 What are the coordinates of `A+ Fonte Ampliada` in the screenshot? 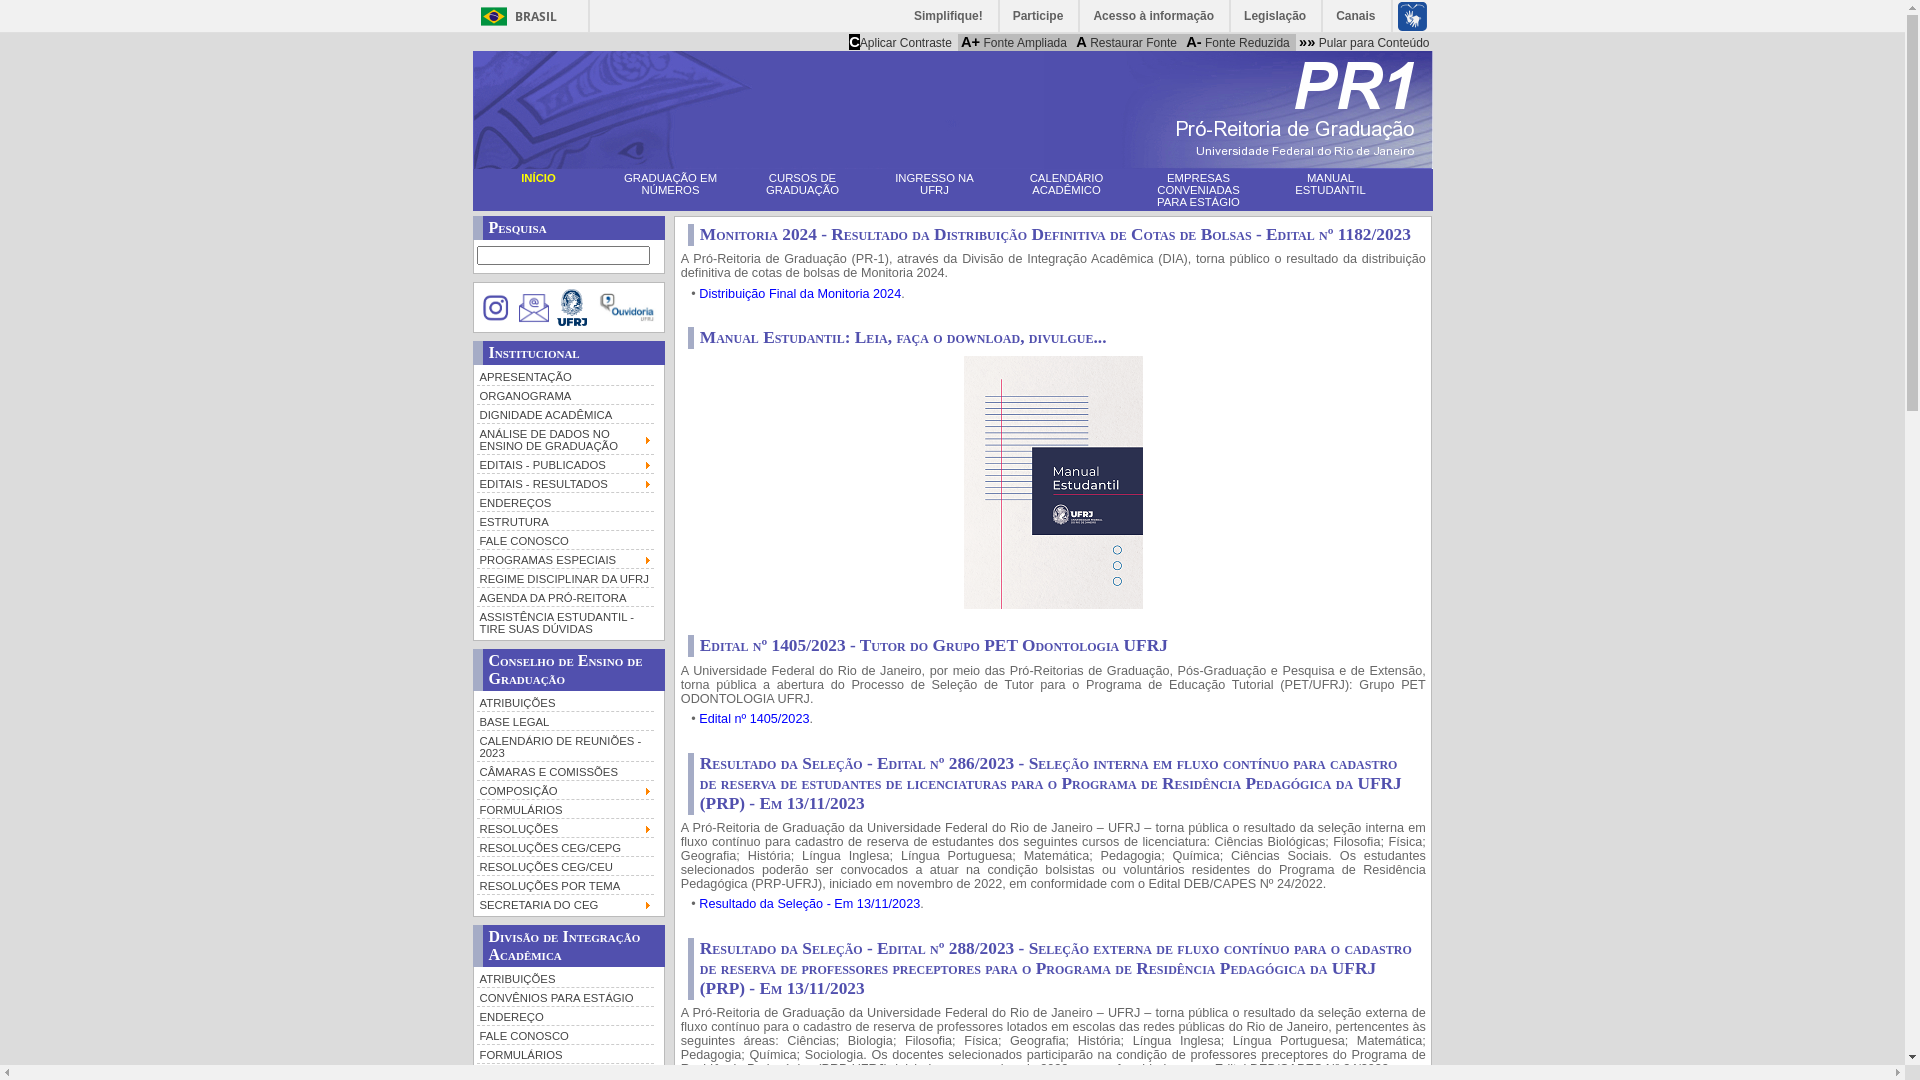 It's located at (1014, 42).